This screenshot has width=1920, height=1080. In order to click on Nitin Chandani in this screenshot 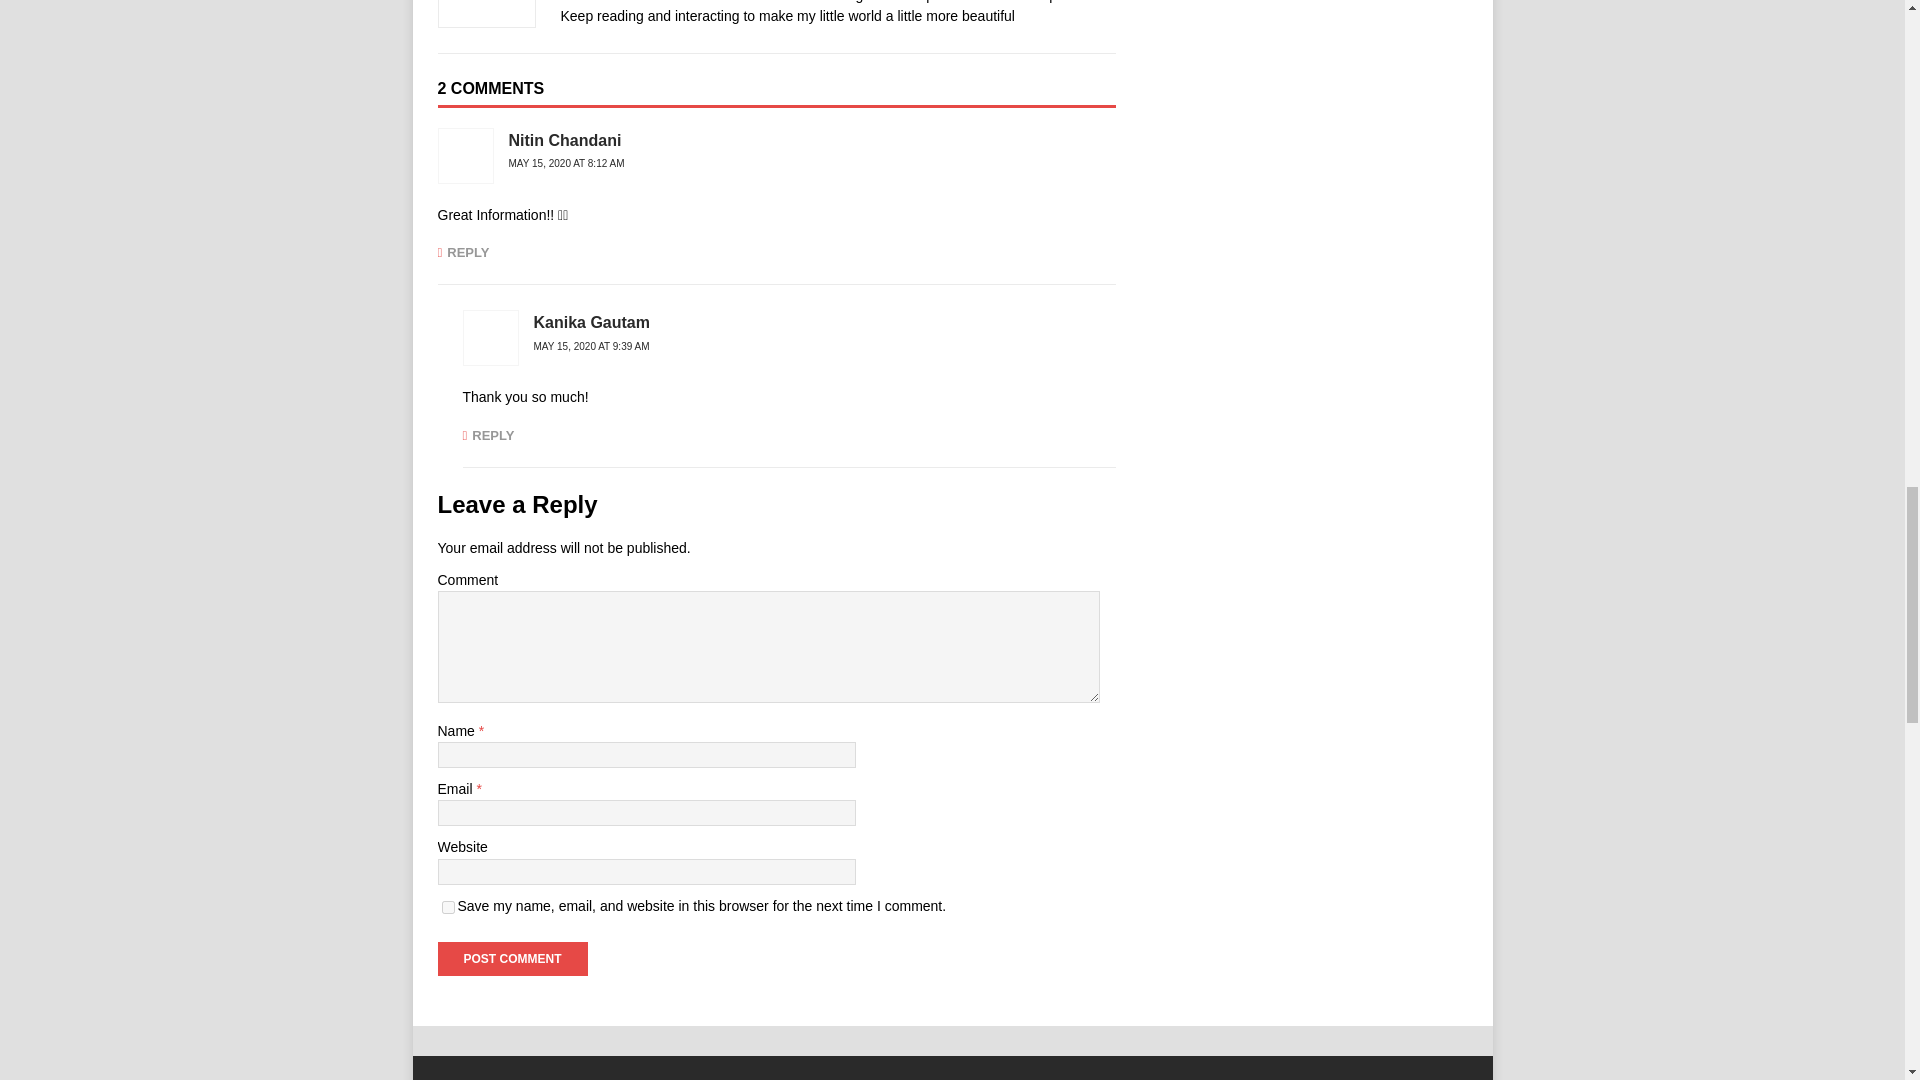, I will do `click(564, 140)`.